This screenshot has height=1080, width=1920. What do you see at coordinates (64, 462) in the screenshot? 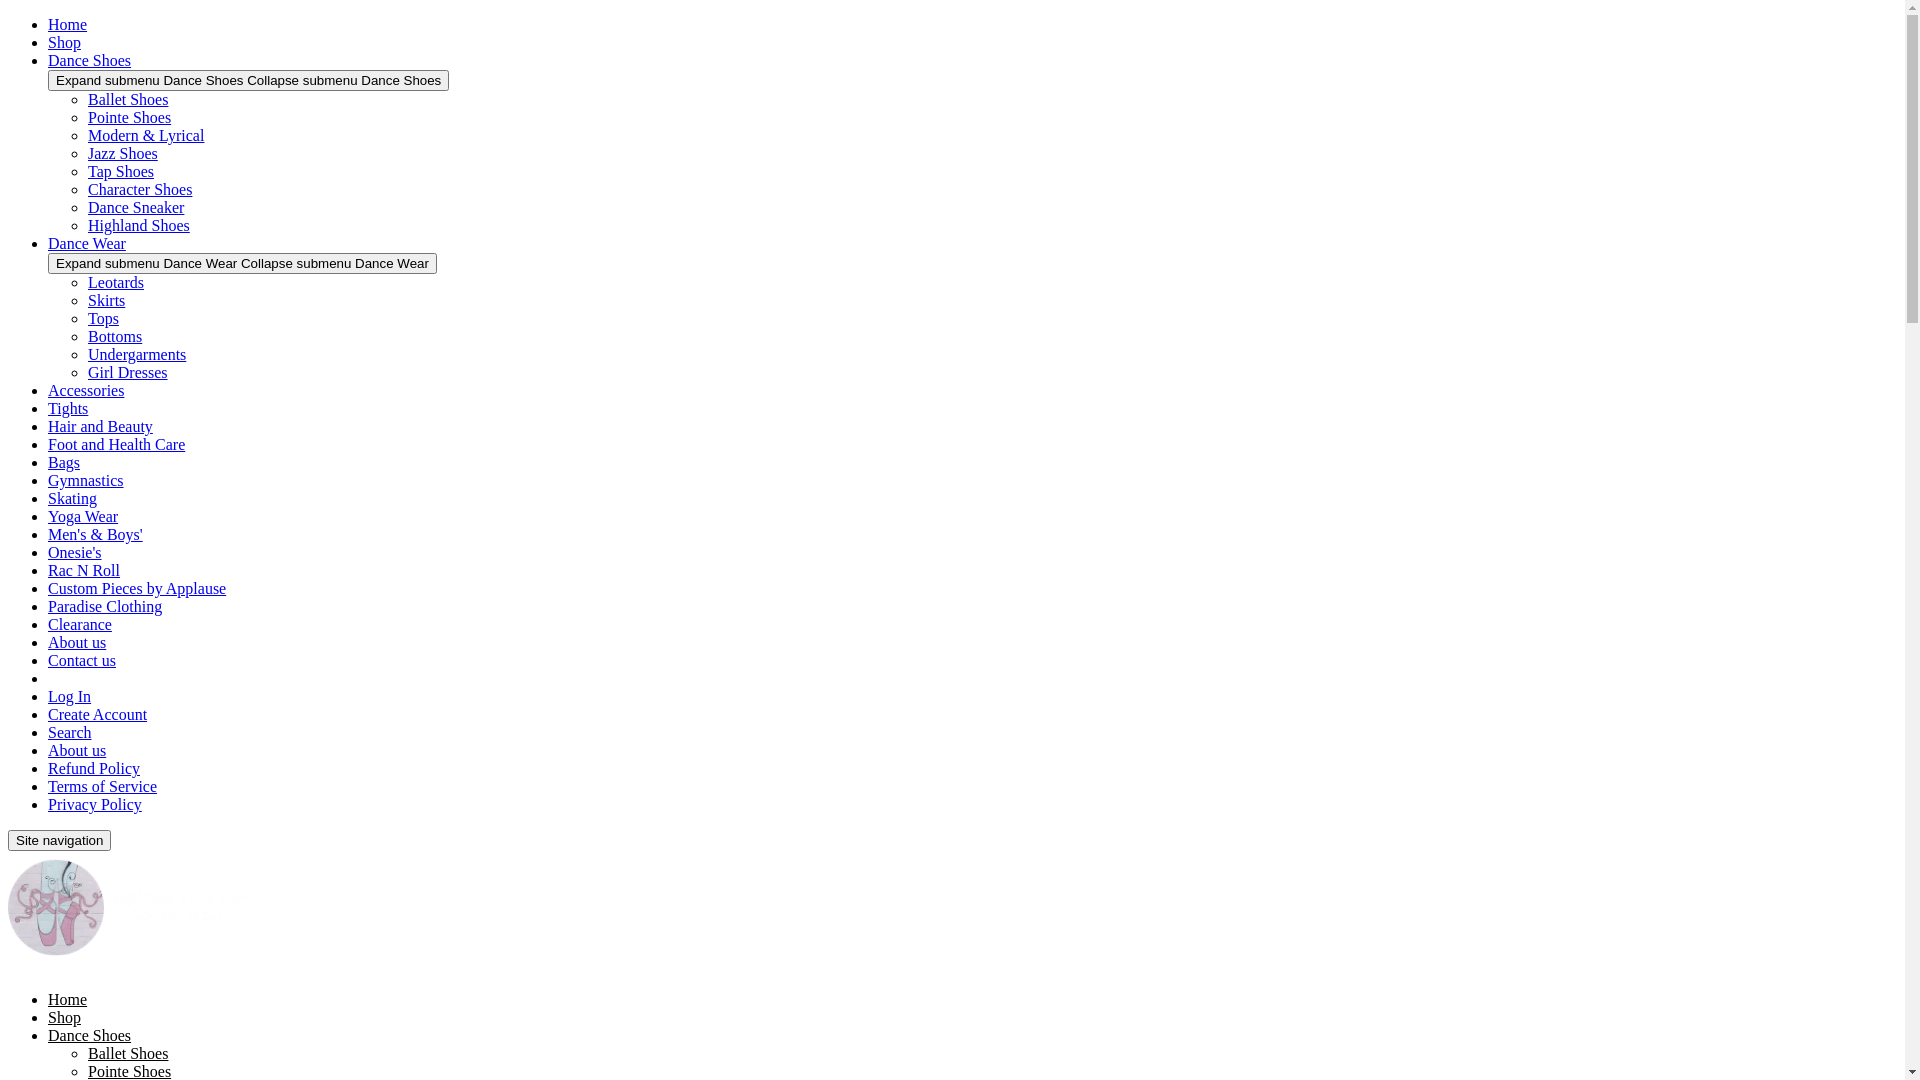
I see `Bags` at bounding box center [64, 462].